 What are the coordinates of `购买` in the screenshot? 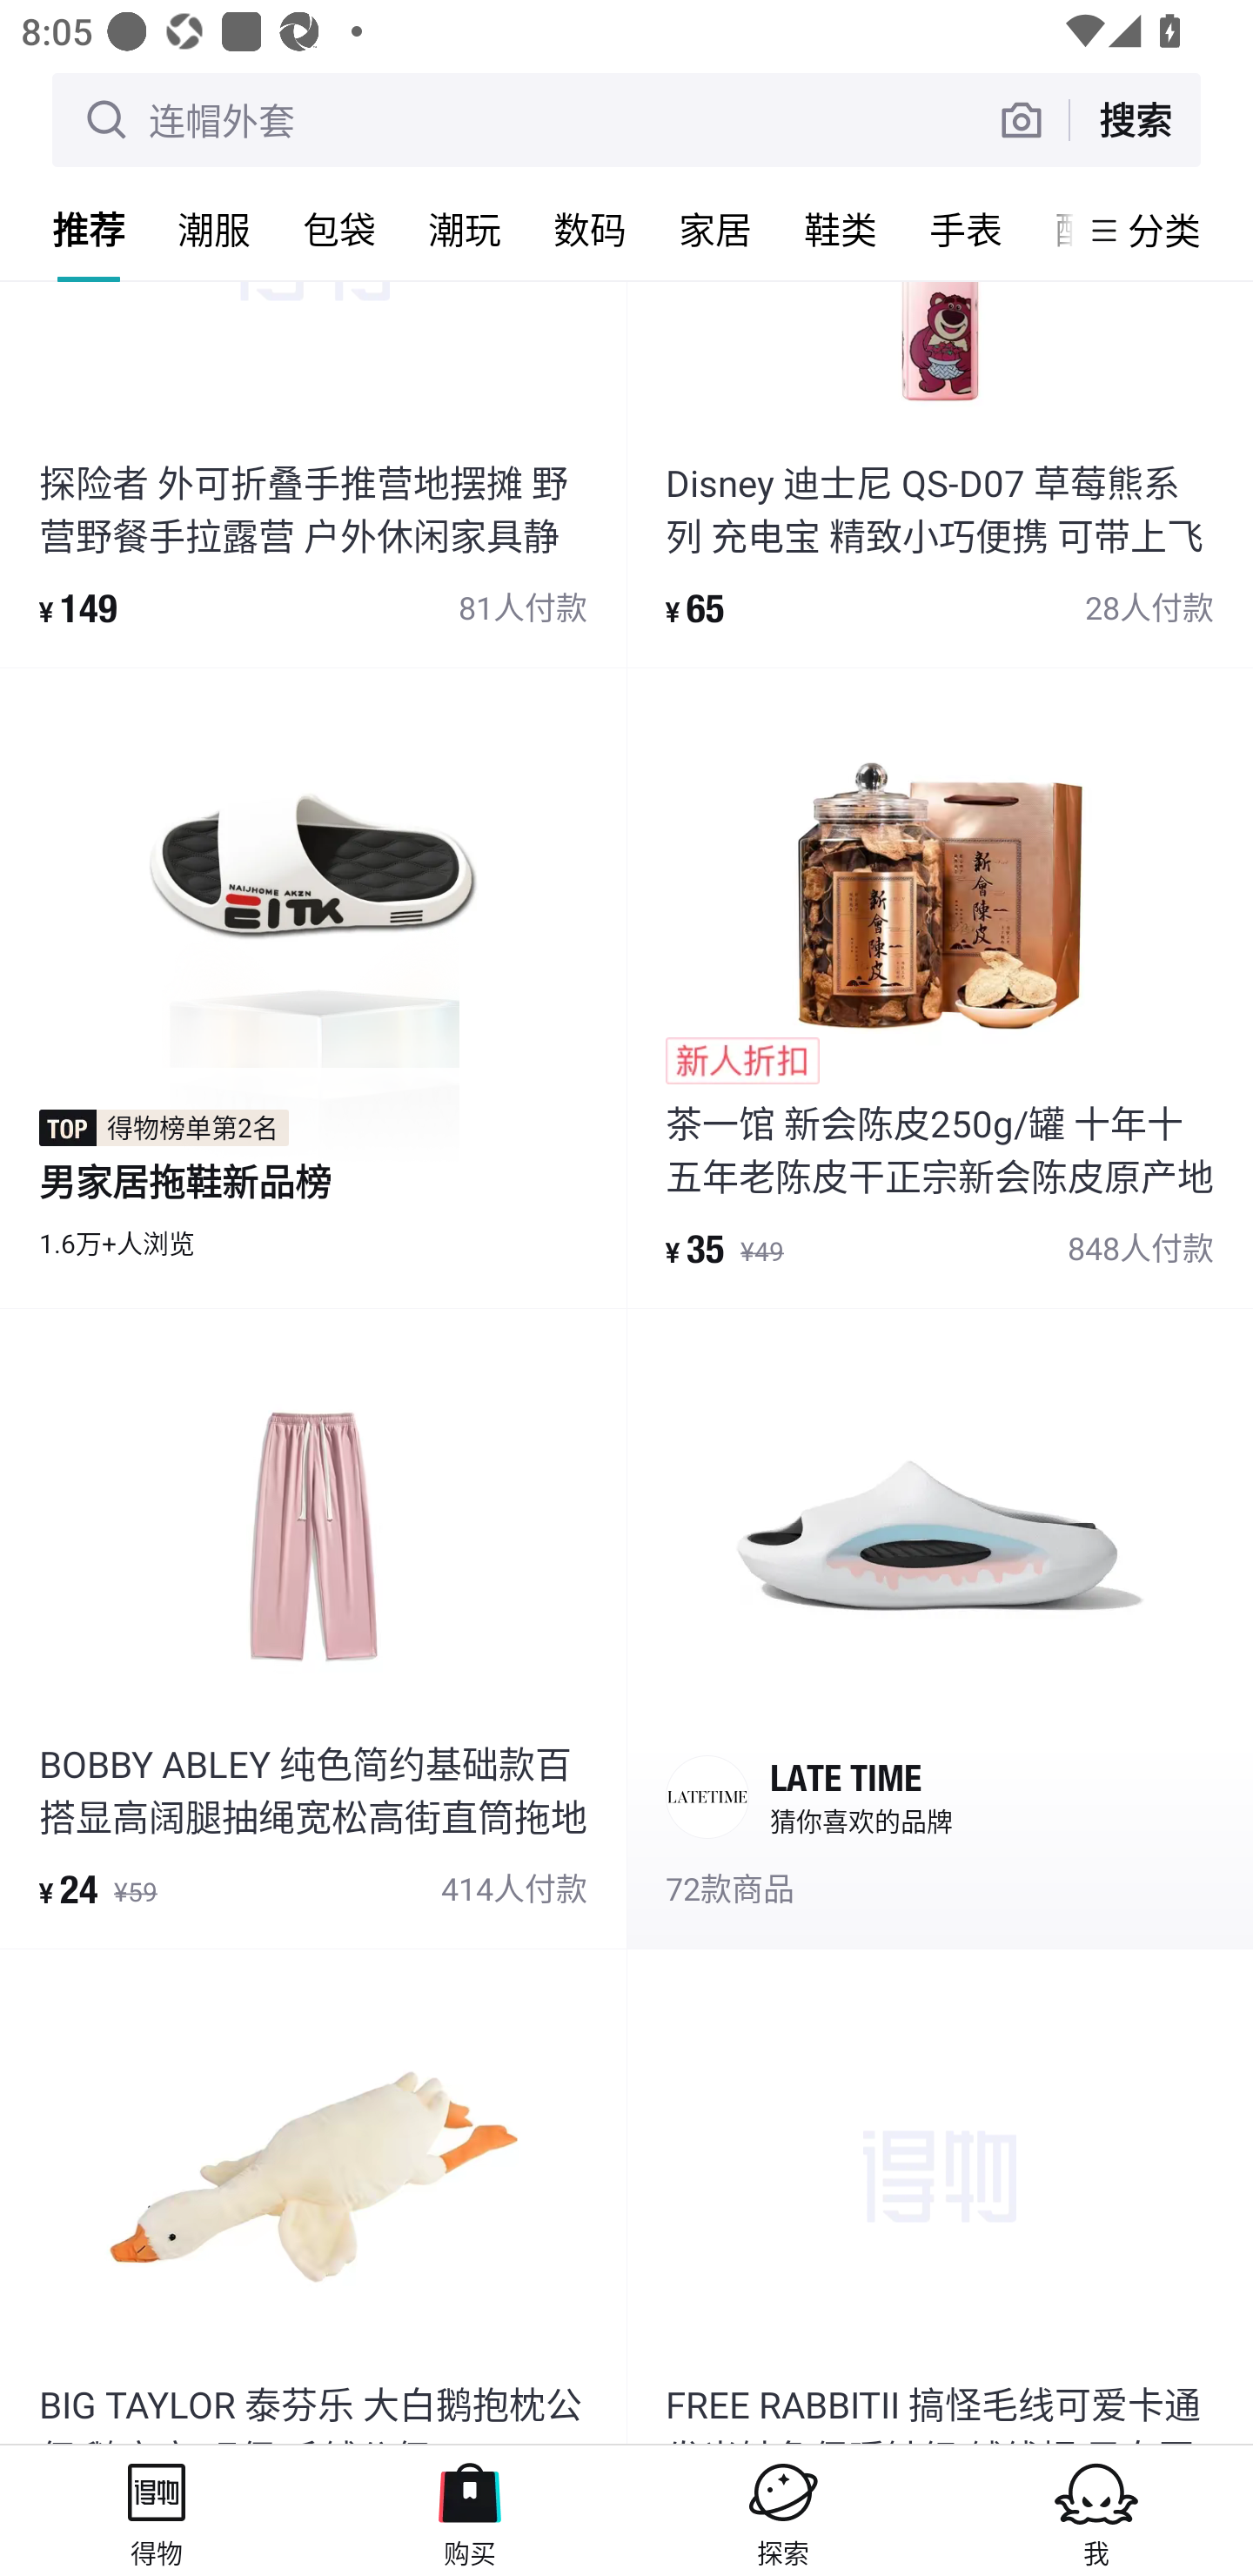 It's located at (470, 2510).